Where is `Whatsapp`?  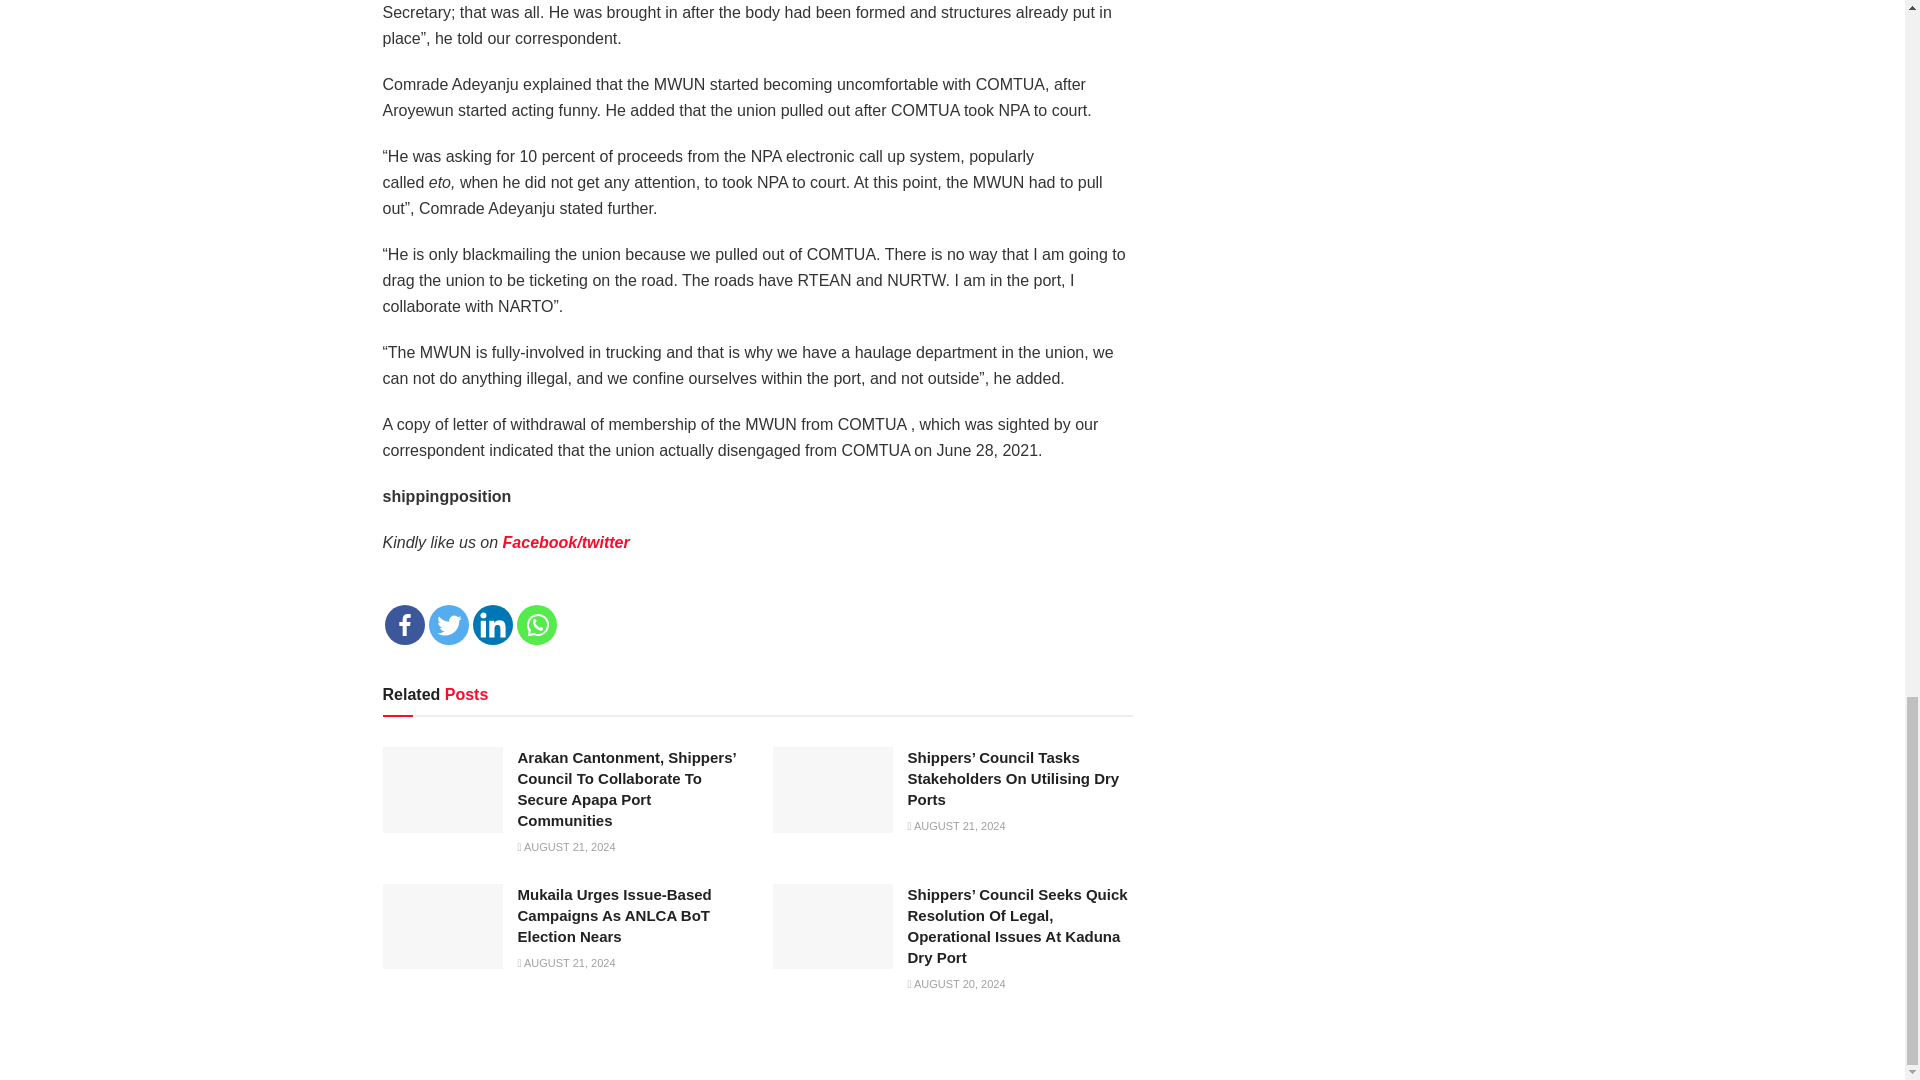 Whatsapp is located at coordinates (536, 624).